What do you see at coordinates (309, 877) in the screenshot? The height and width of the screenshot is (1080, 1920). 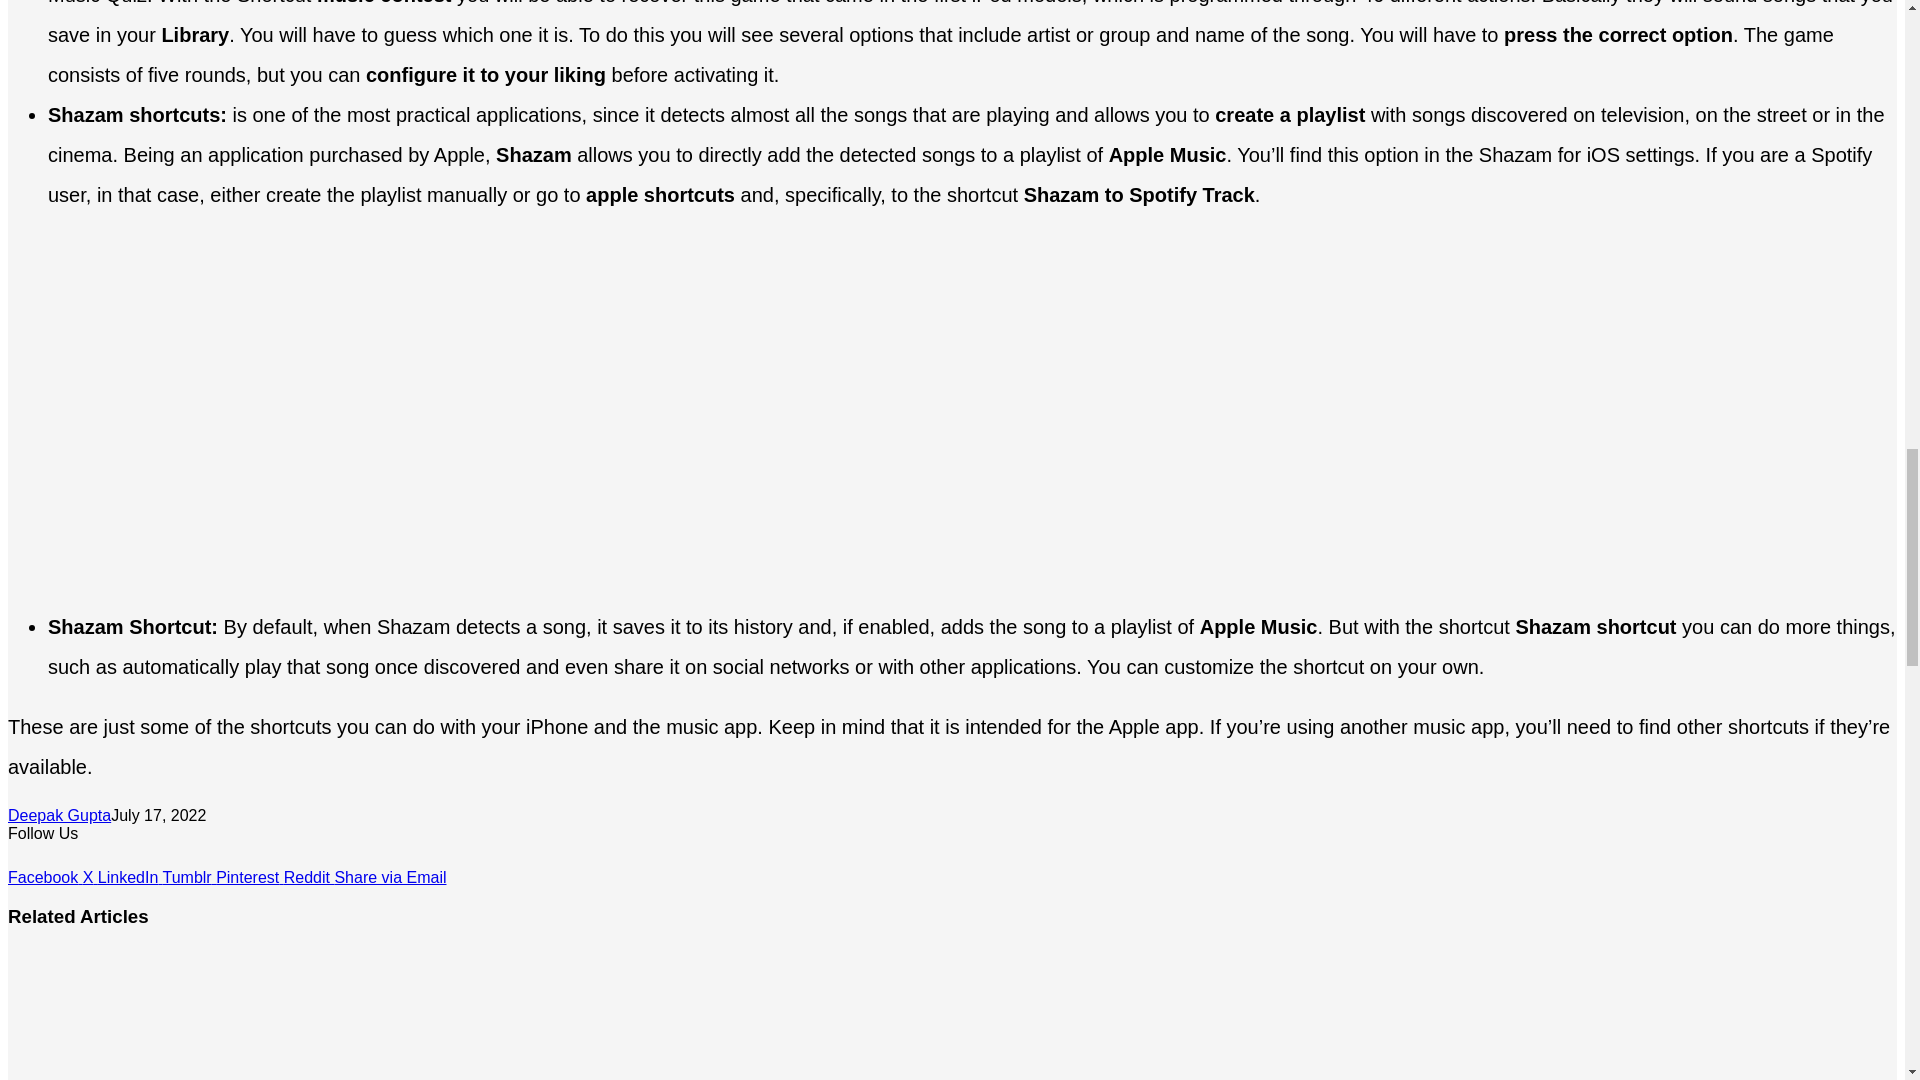 I see `Reddit` at bounding box center [309, 877].